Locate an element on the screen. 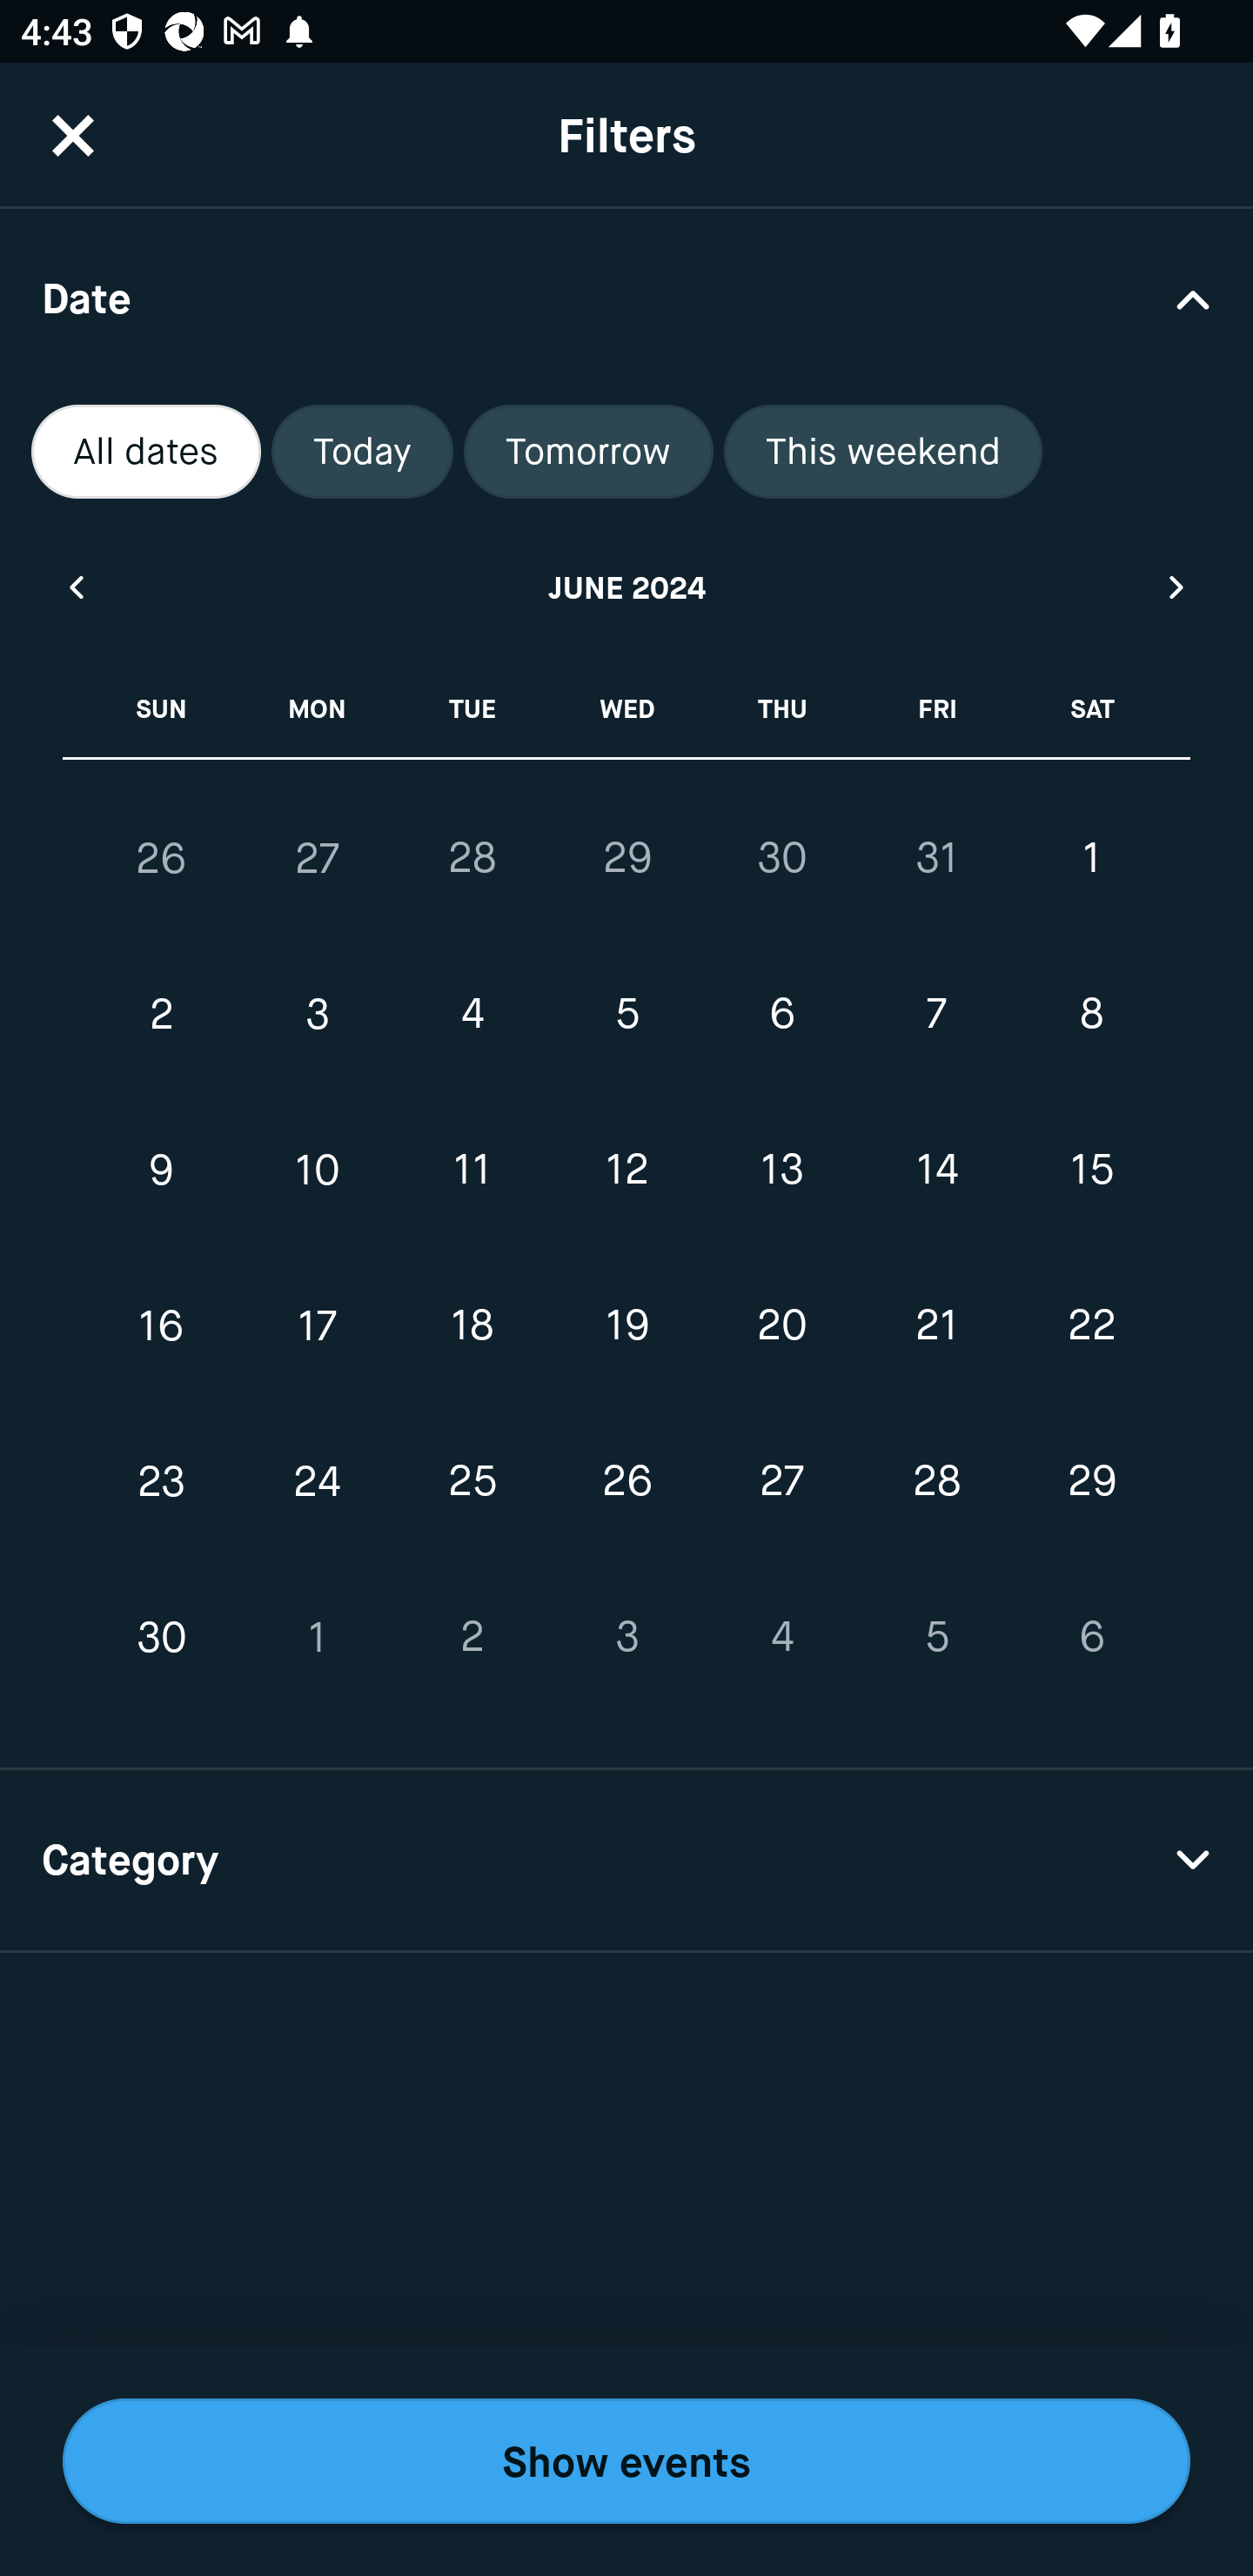 This screenshot has height=2576, width=1253. 29 is located at coordinates (626, 857).